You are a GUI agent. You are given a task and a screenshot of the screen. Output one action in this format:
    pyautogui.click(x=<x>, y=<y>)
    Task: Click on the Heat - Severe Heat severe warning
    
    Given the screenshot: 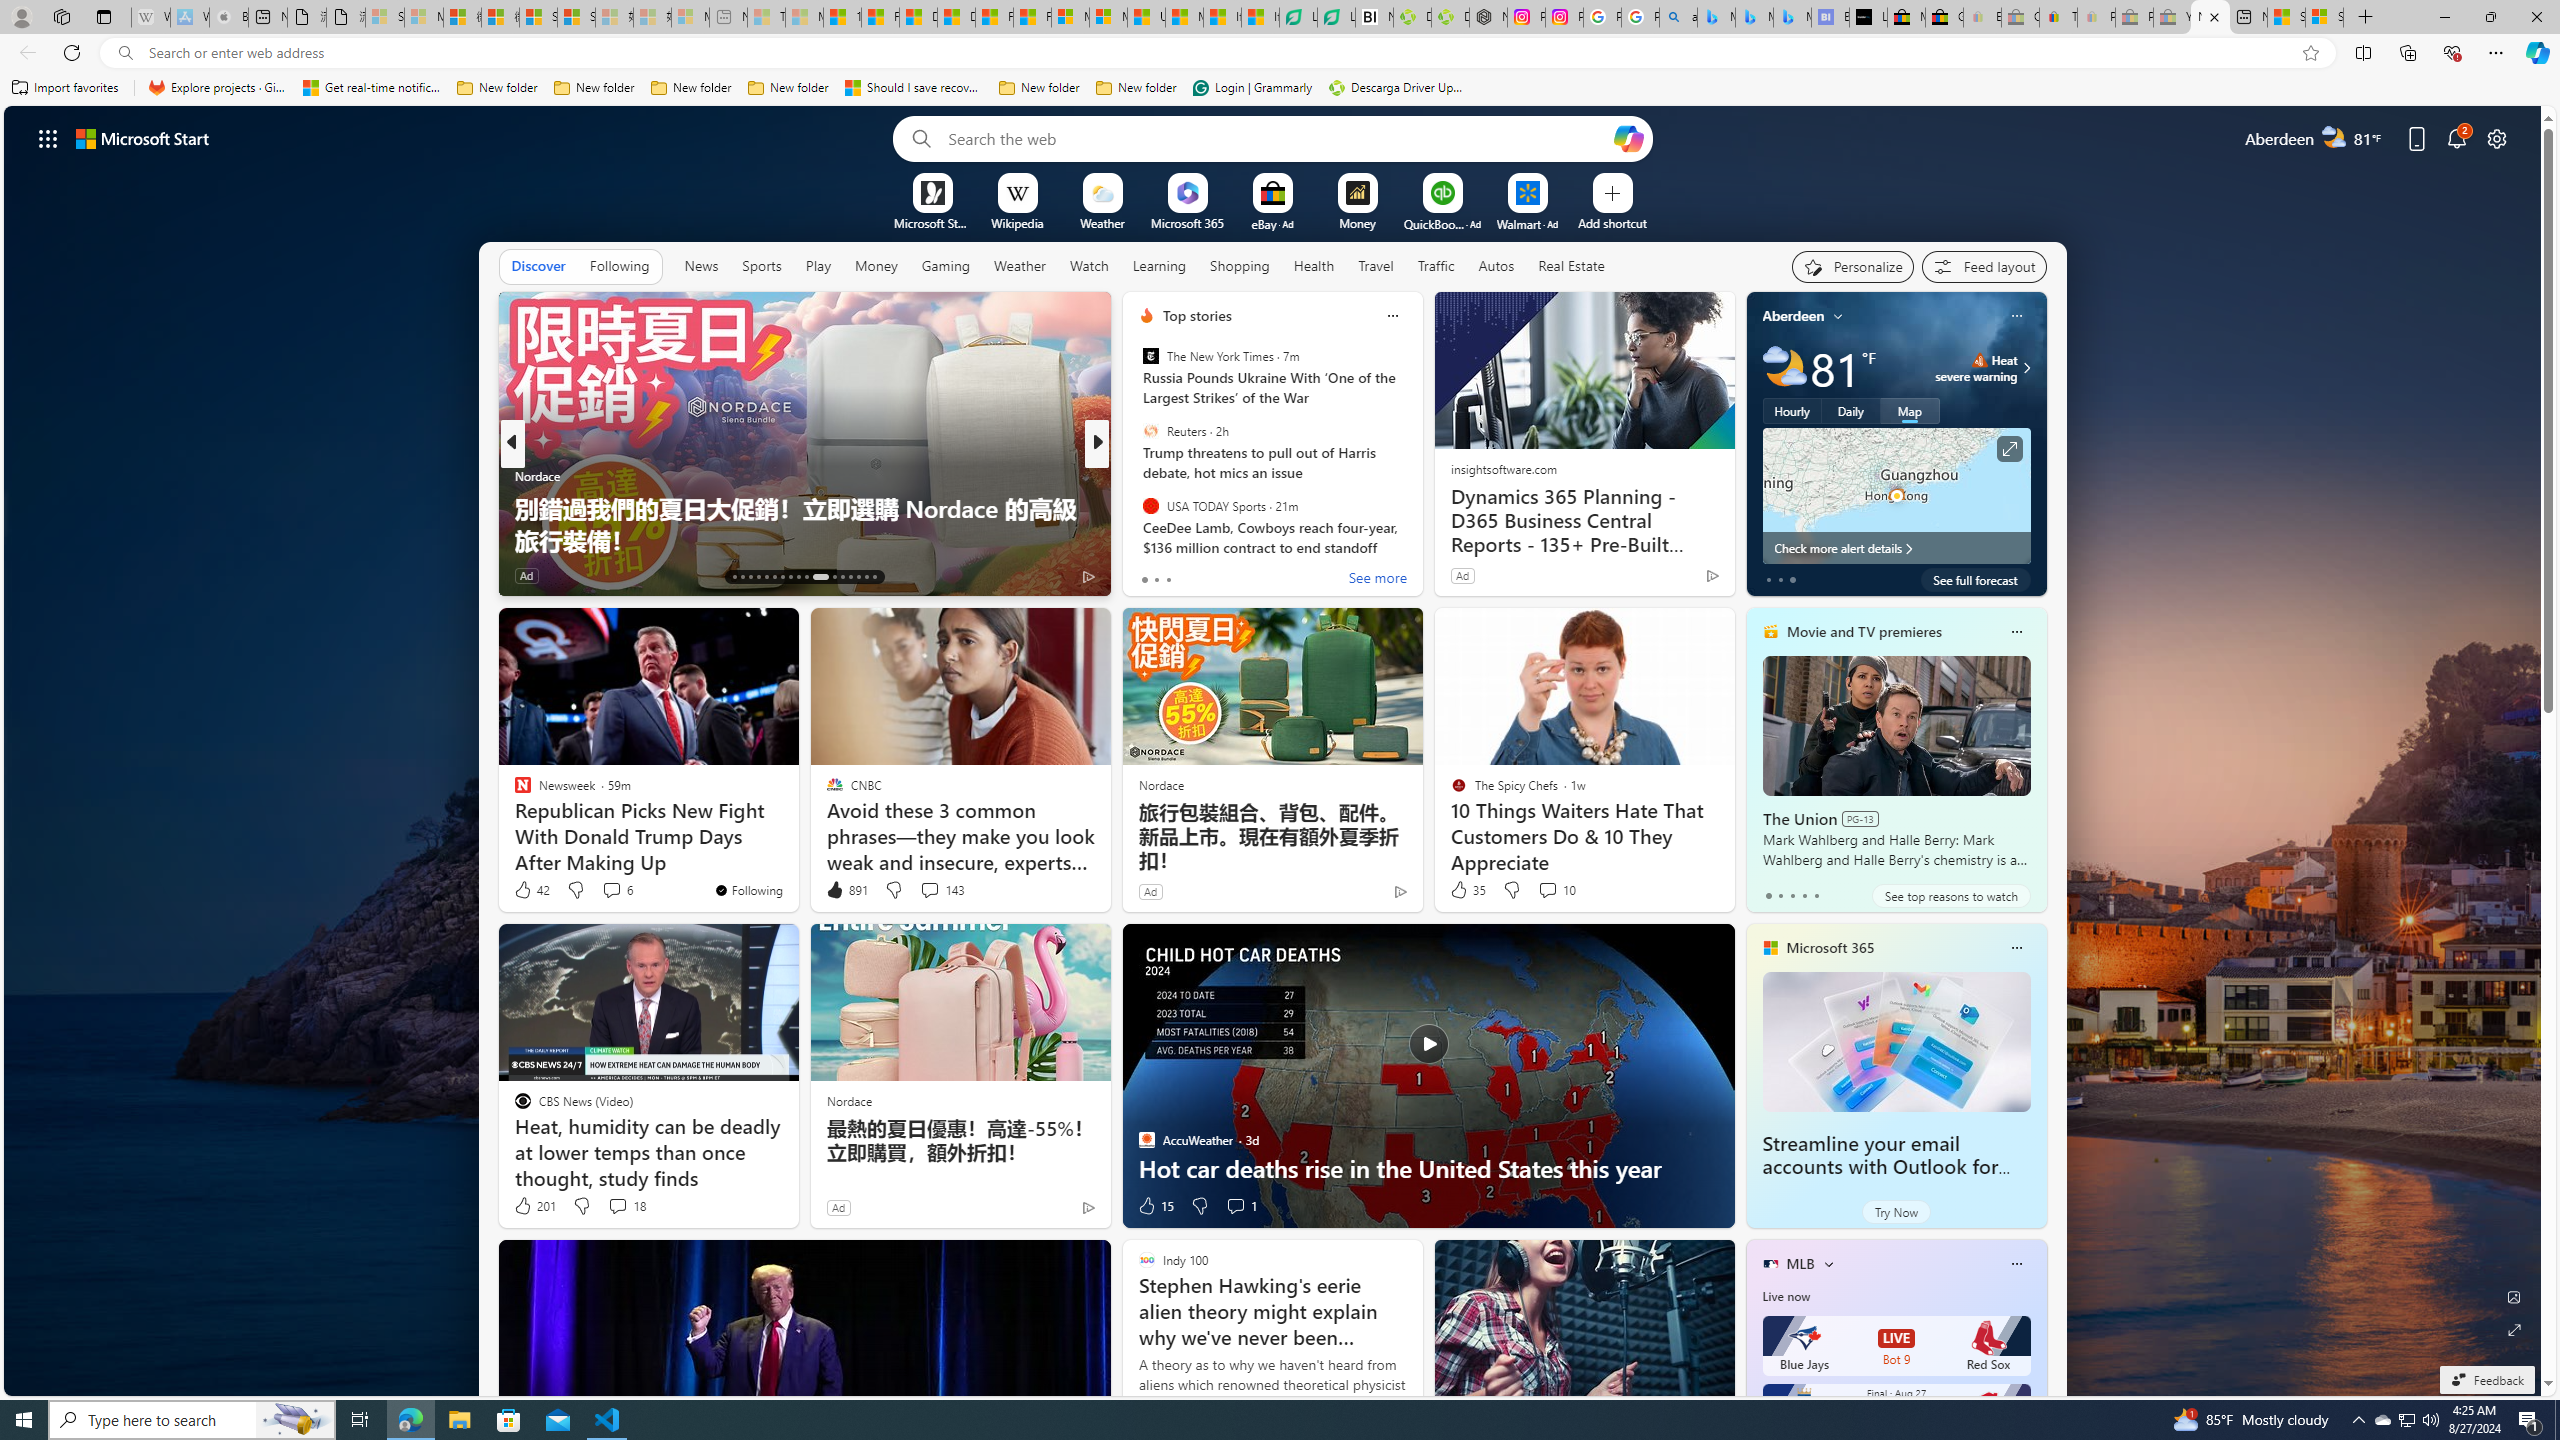 What is the action you would take?
    pyautogui.click(x=1976, y=368)
    